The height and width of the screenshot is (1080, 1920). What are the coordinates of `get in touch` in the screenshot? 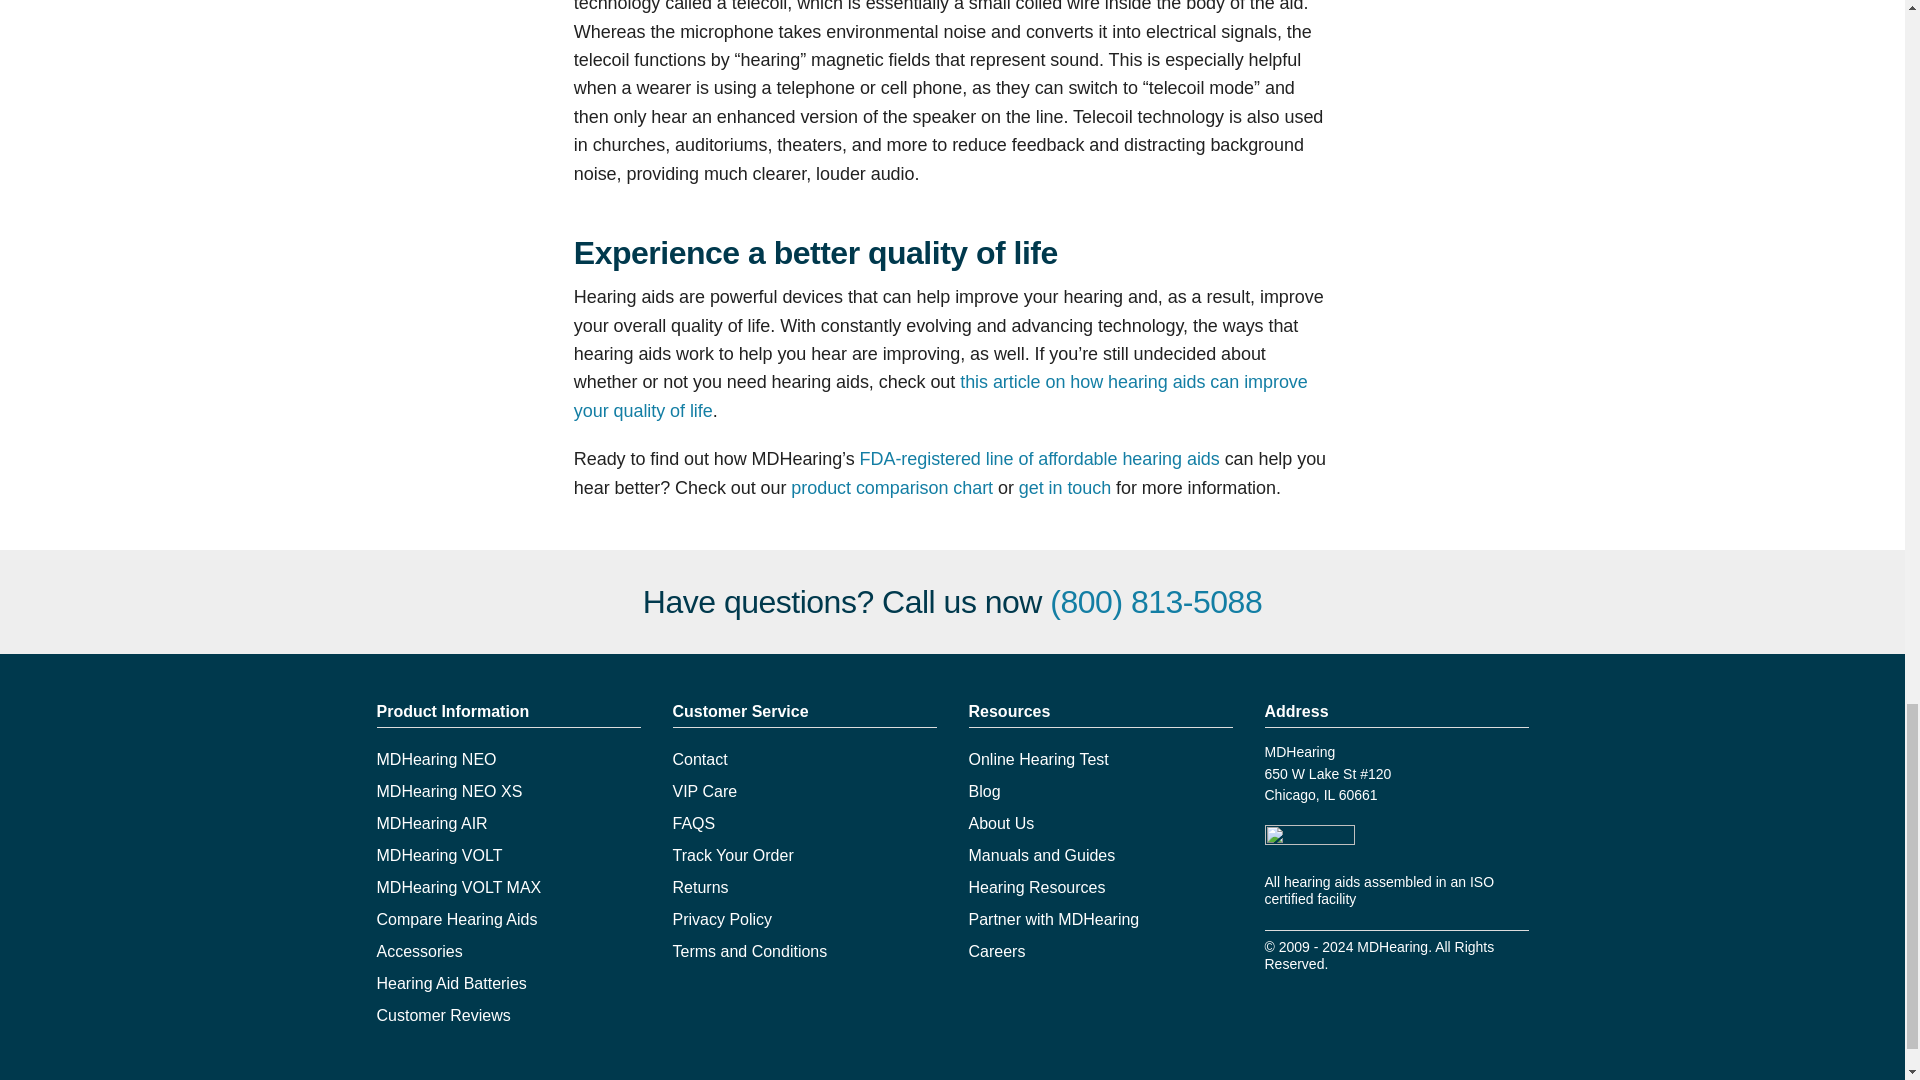 It's located at (1065, 488).